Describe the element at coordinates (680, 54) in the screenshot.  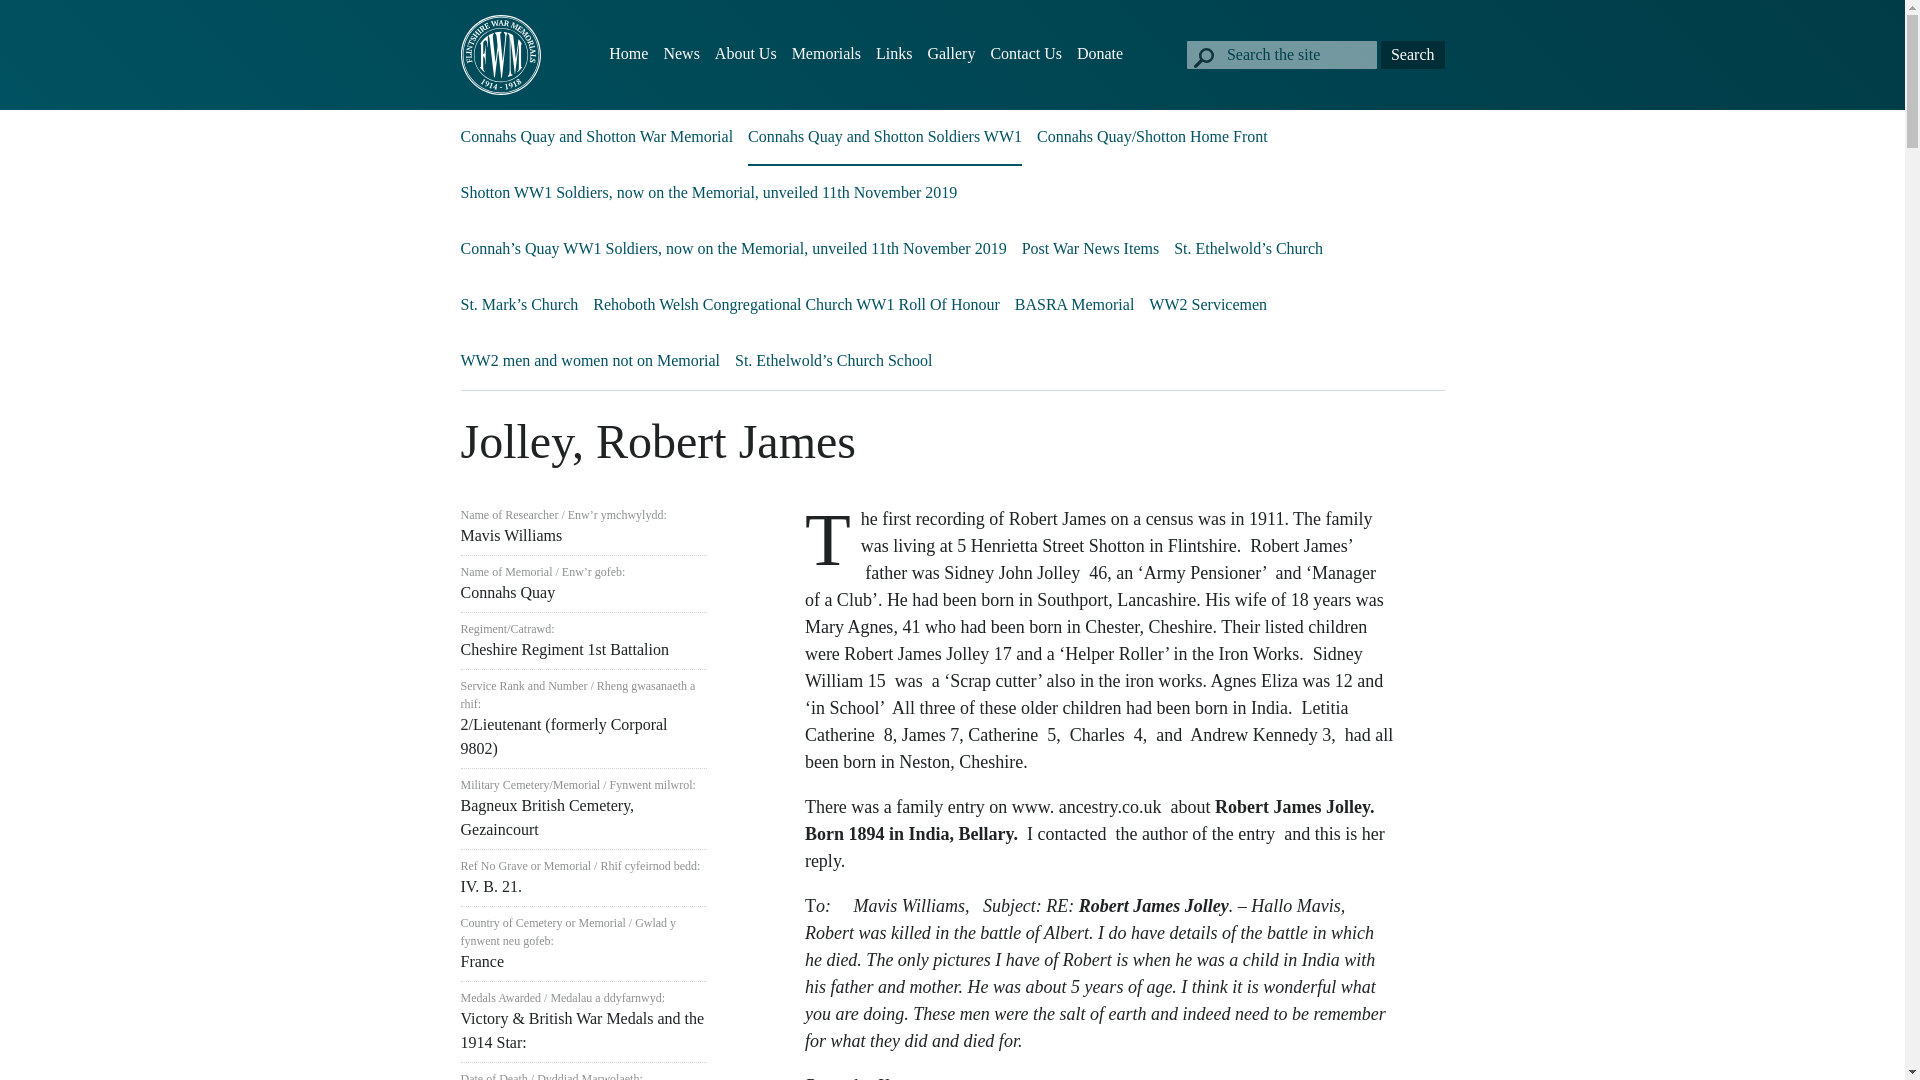
I see `News` at that location.